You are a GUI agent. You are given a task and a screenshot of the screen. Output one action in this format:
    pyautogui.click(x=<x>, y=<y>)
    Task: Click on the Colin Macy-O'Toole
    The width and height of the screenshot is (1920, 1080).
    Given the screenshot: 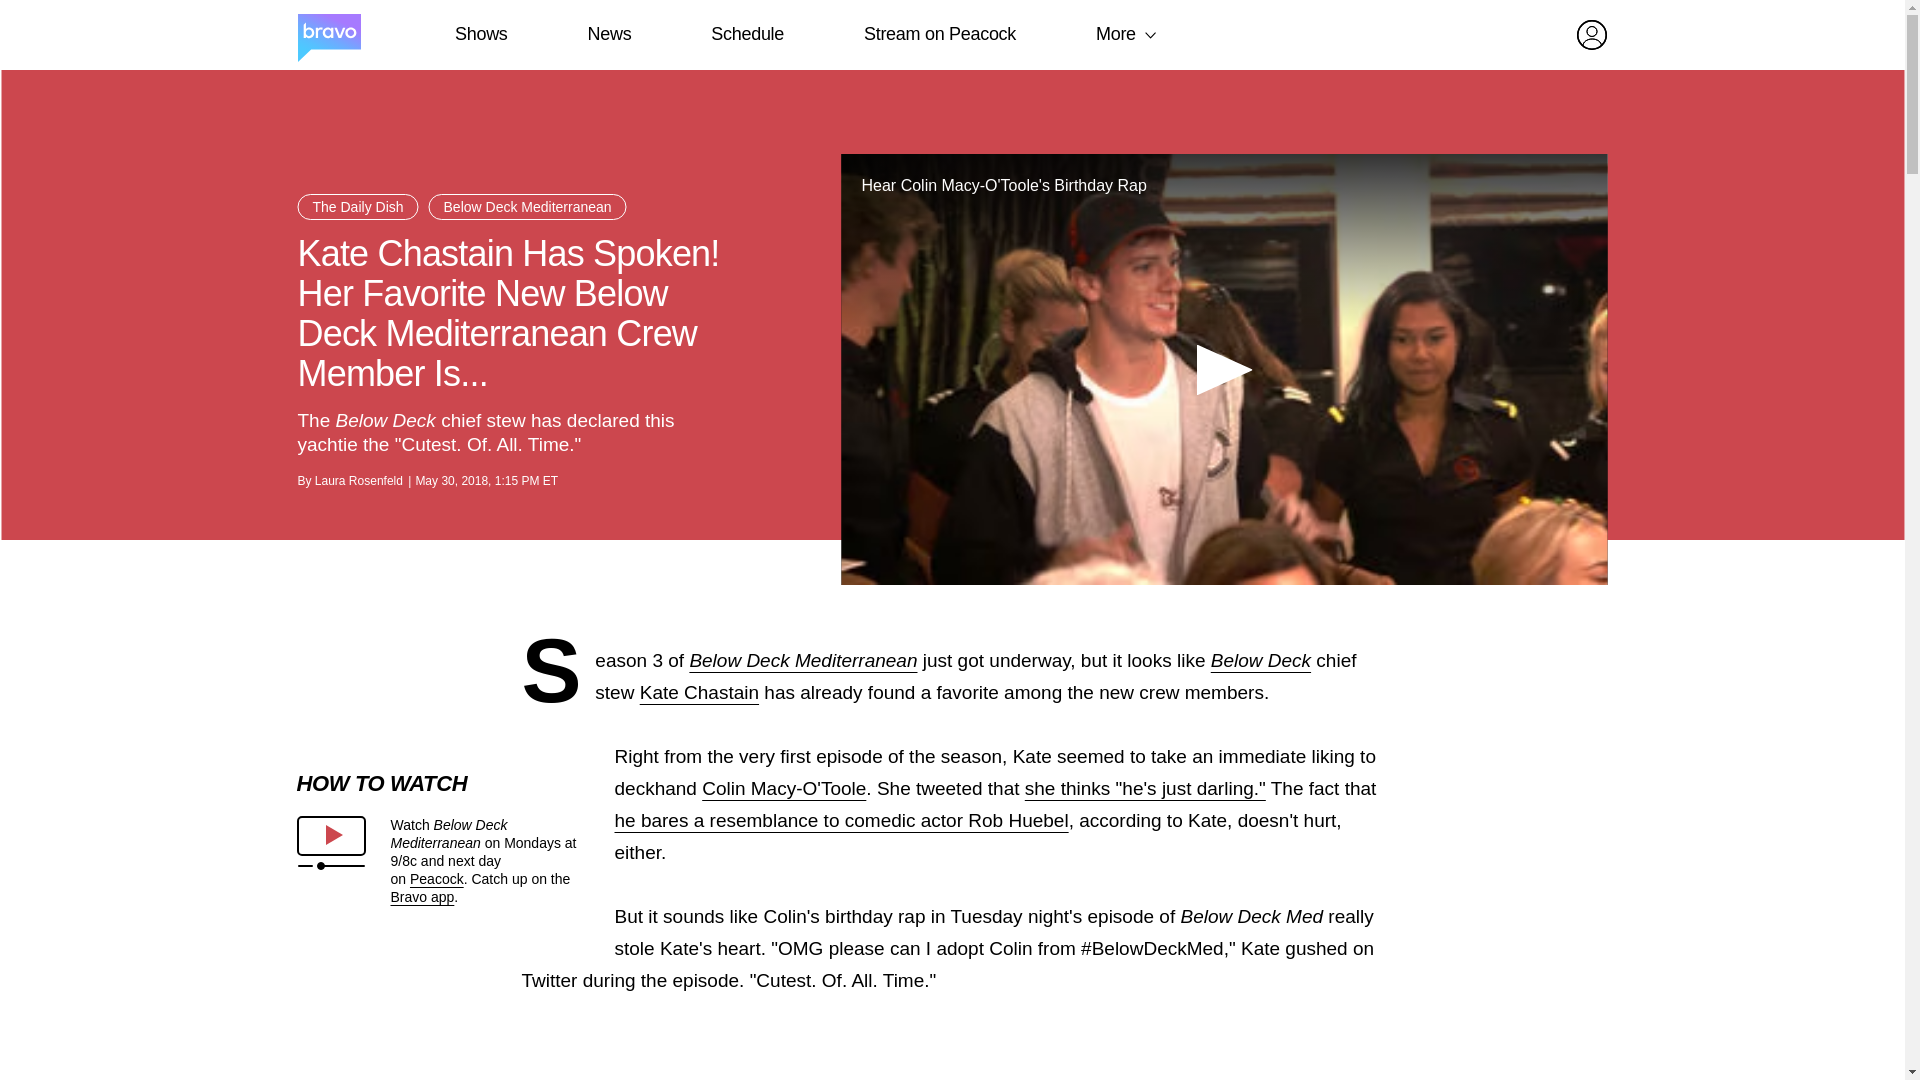 What is the action you would take?
    pyautogui.click(x=784, y=788)
    